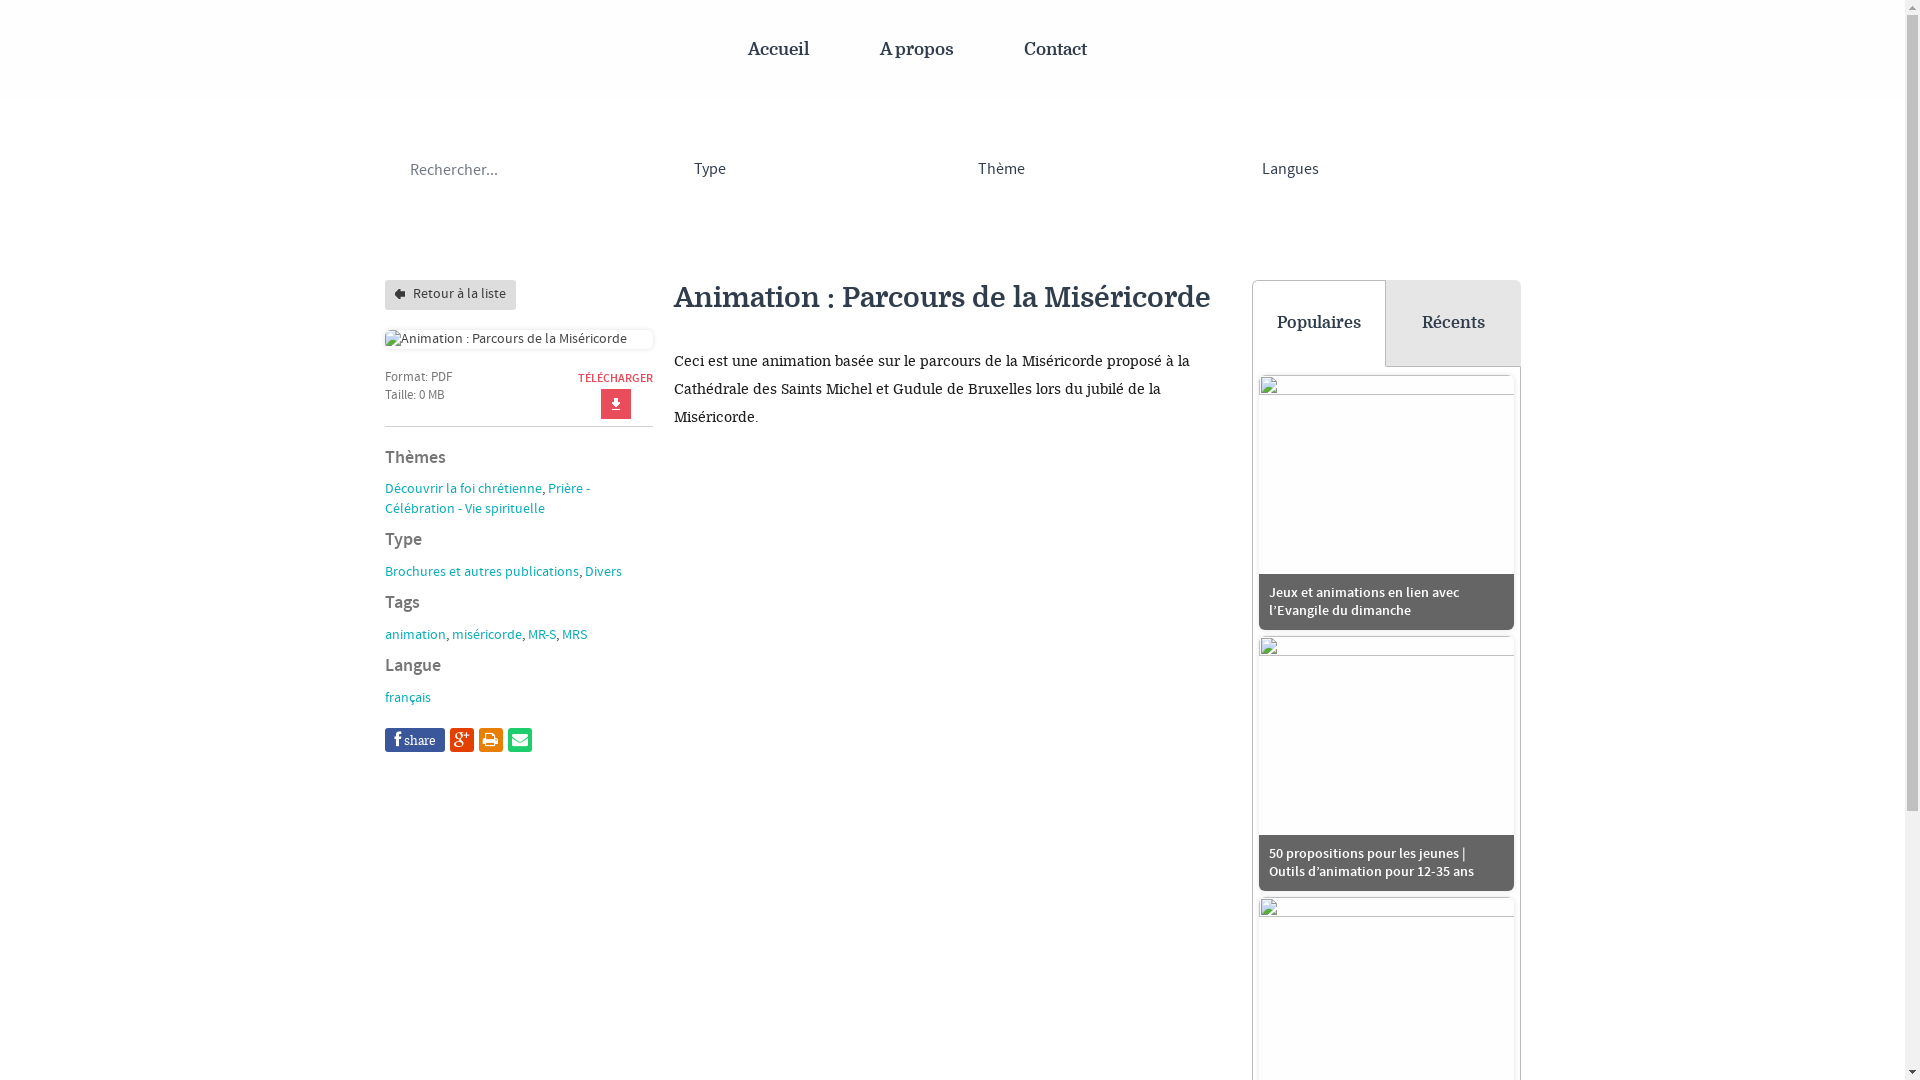 This screenshot has width=1920, height=1080. I want to click on Accueil, so click(779, 50).